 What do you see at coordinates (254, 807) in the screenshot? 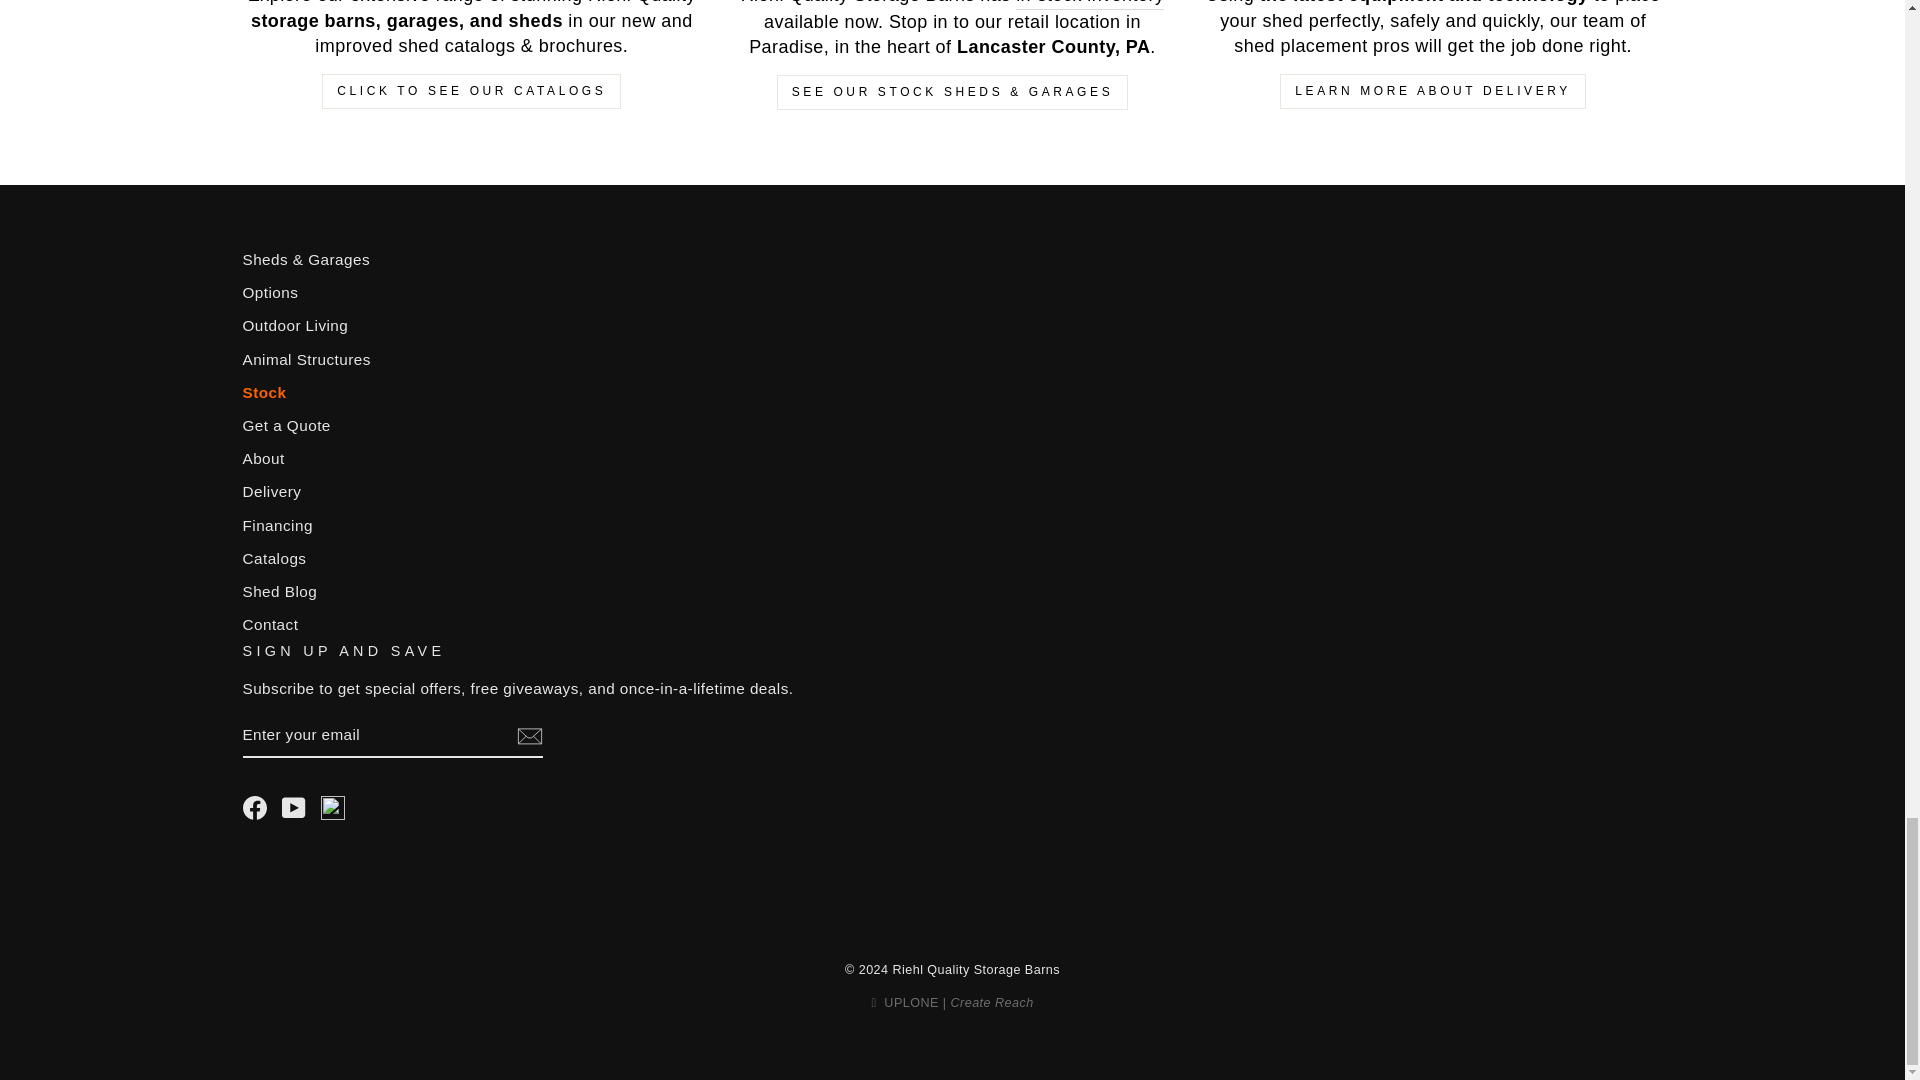
I see `Riehl Quality Storage Barns on Facebook` at bounding box center [254, 807].